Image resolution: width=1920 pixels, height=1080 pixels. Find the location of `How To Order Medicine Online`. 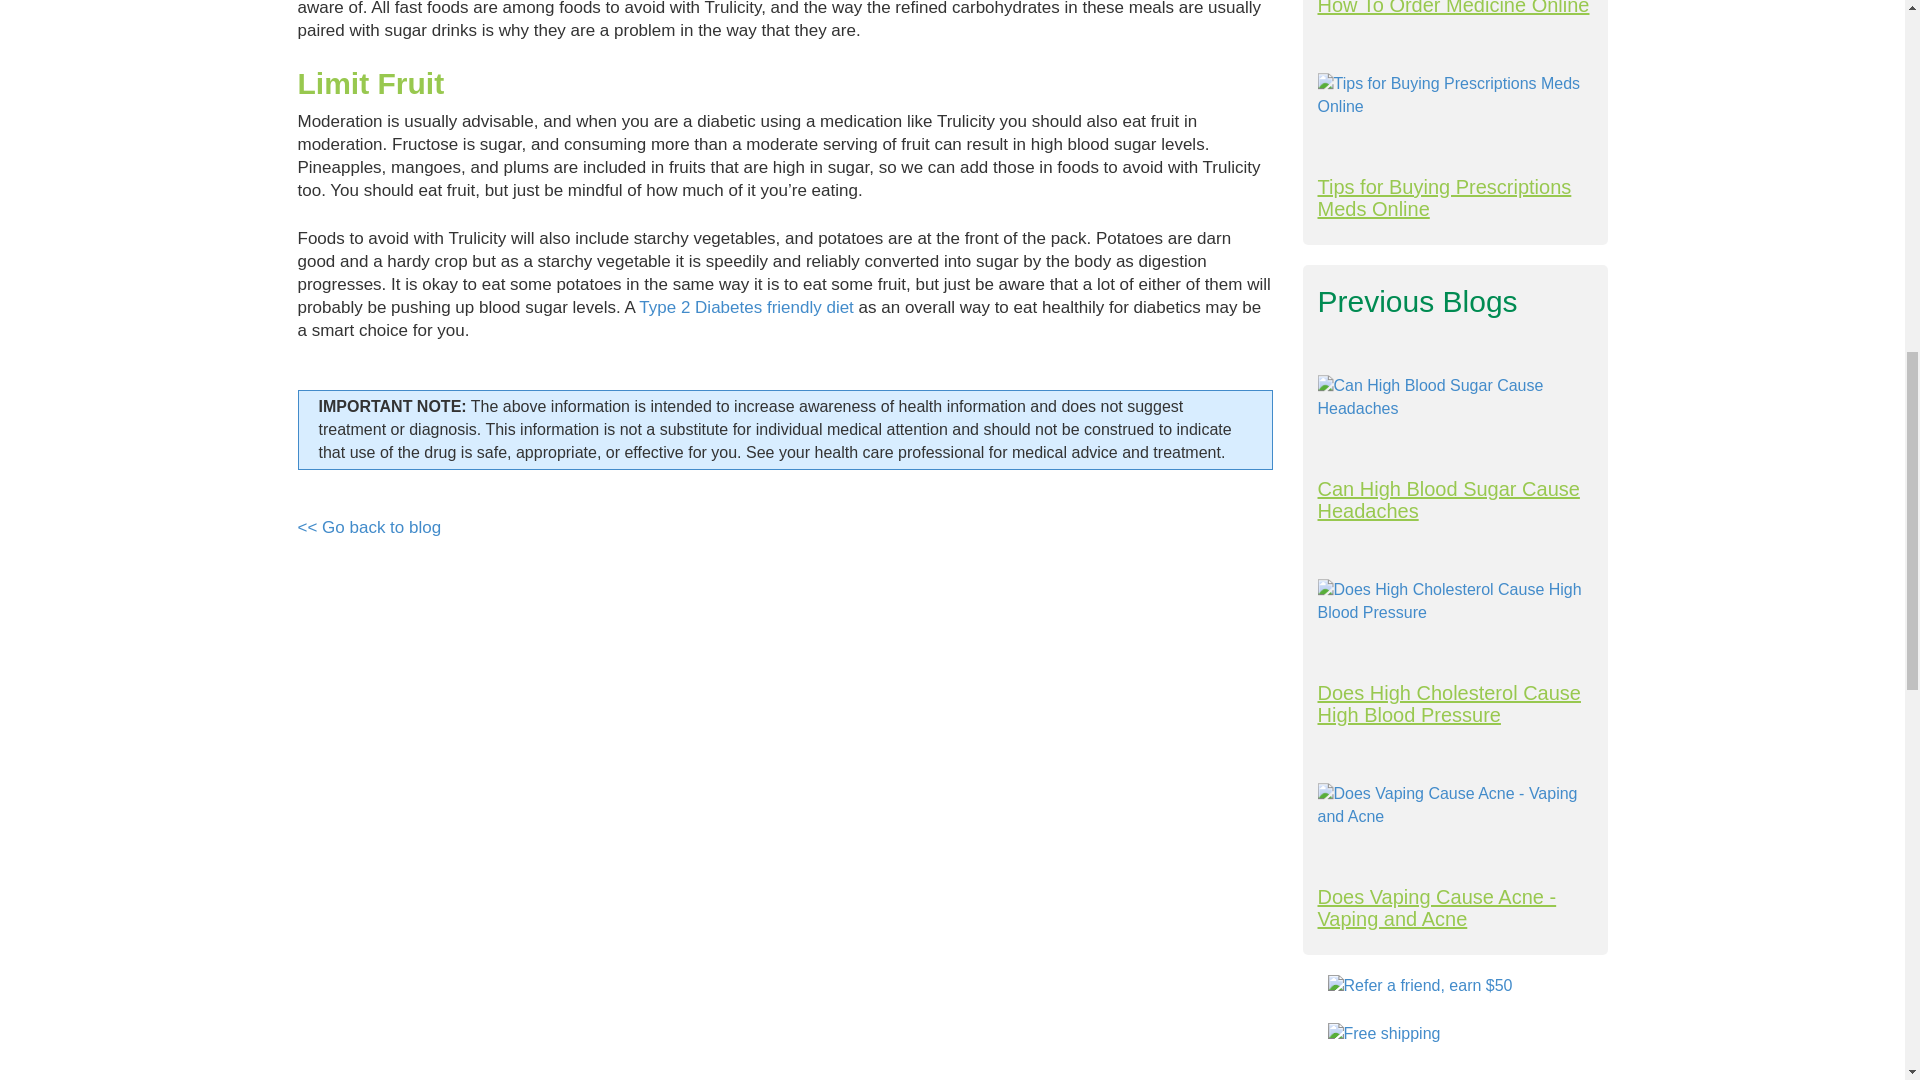

How To Order Medicine Online is located at coordinates (1455, 8).